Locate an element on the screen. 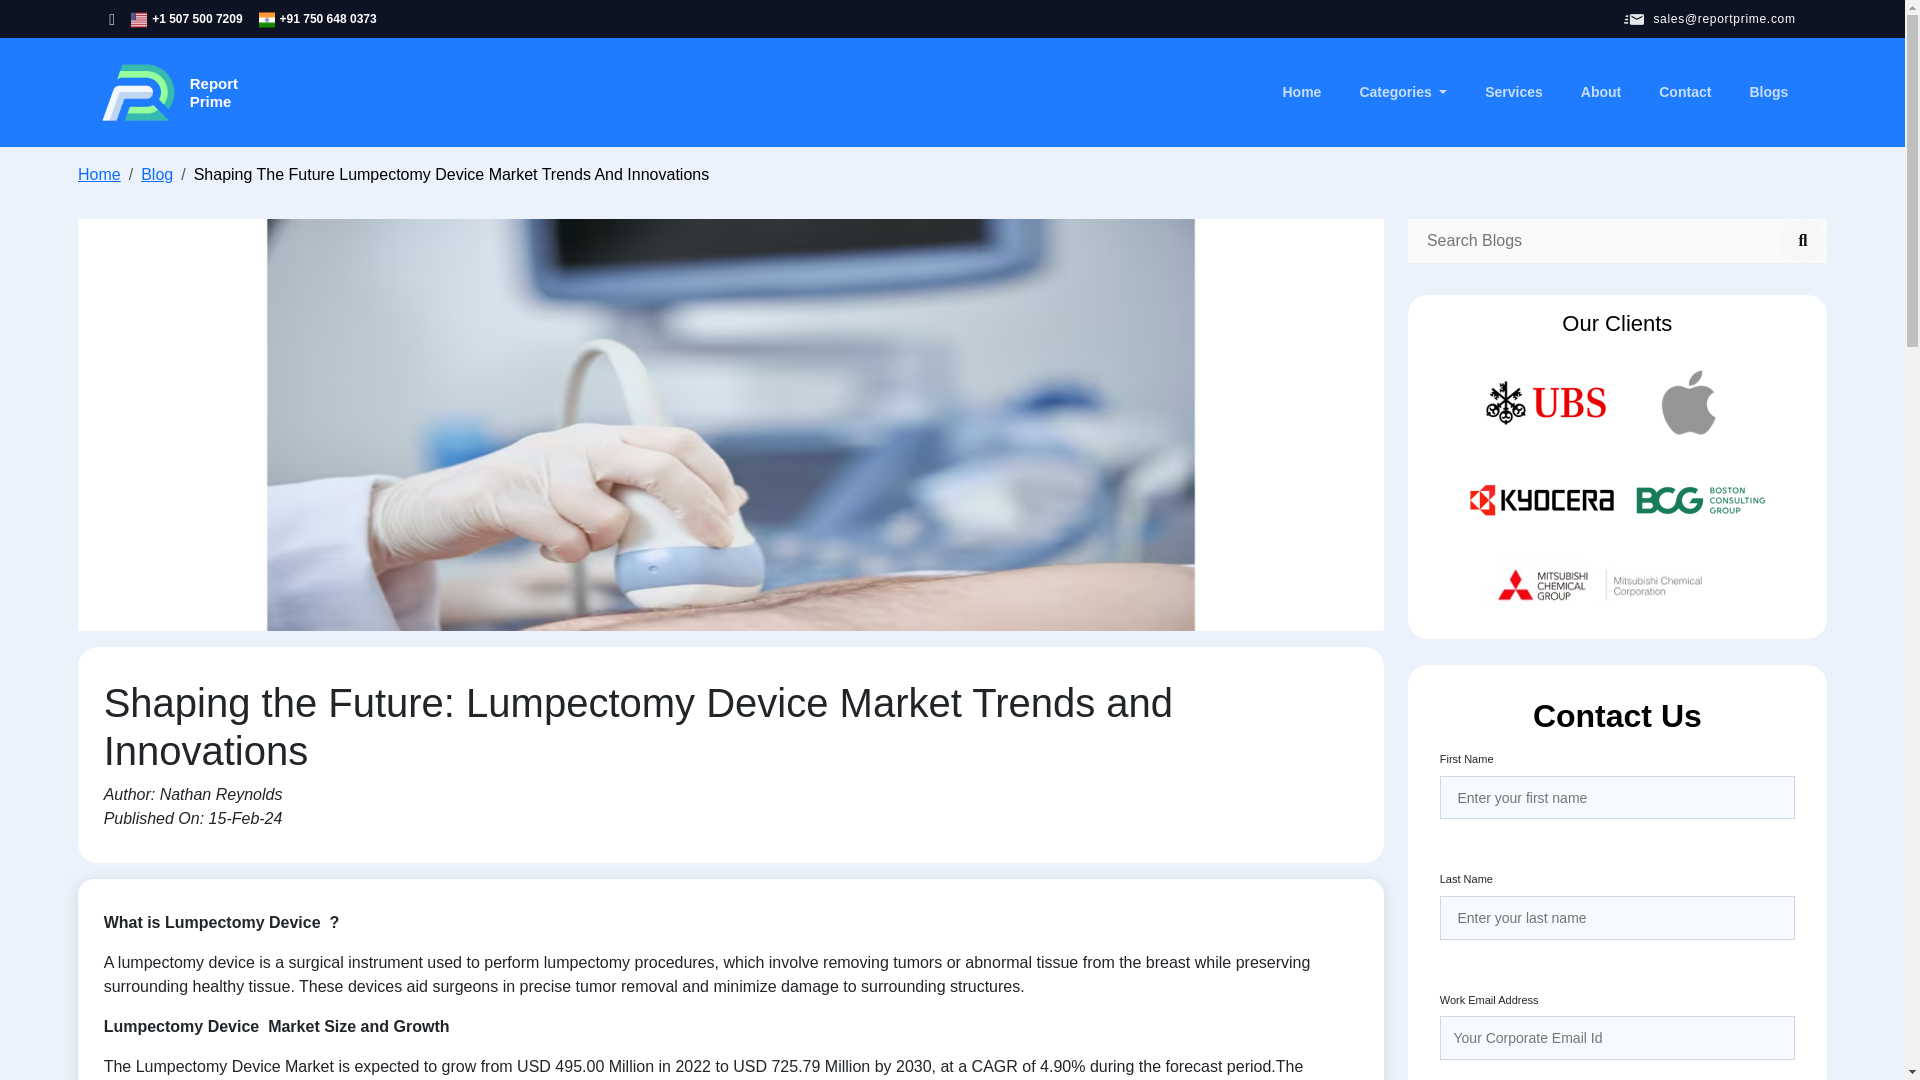  Blog is located at coordinates (168, 92).